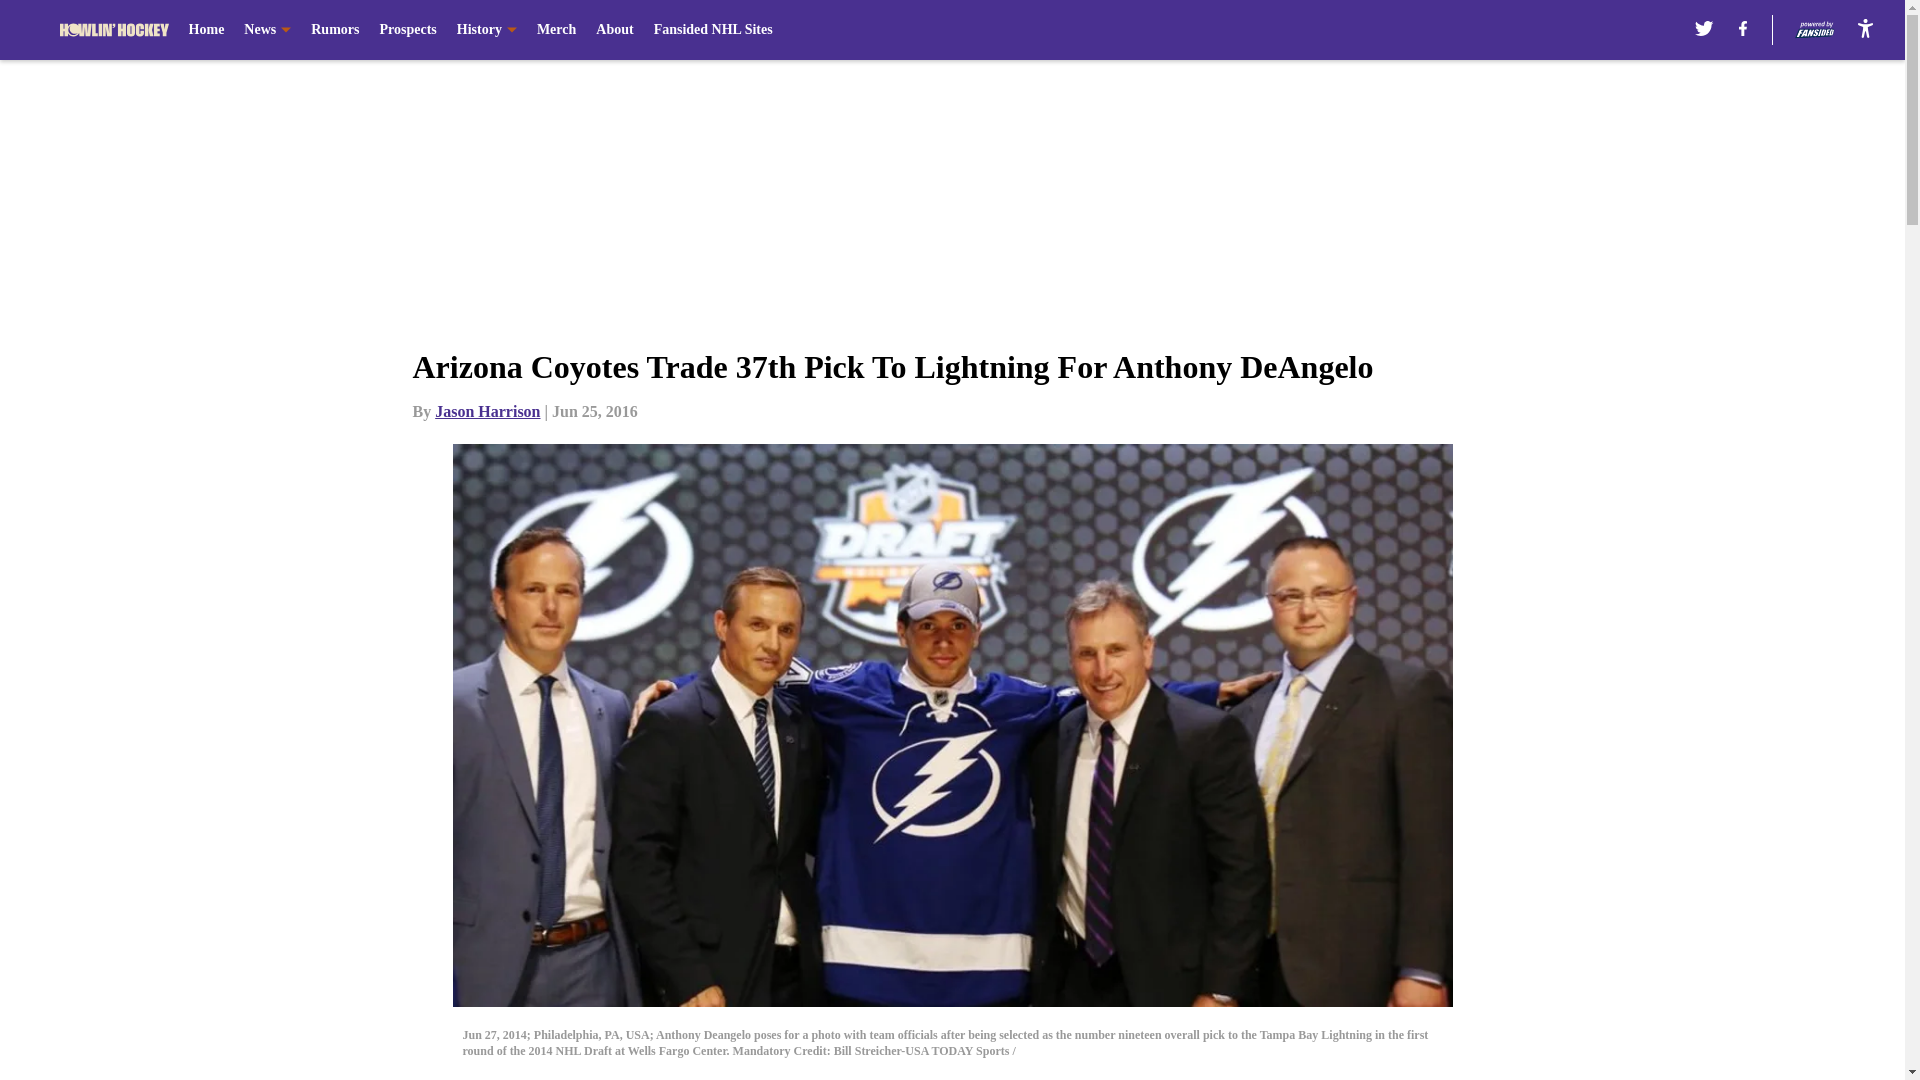 The height and width of the screenshot is (1080, 1920). I want to click on Merch, so click(556, 30).